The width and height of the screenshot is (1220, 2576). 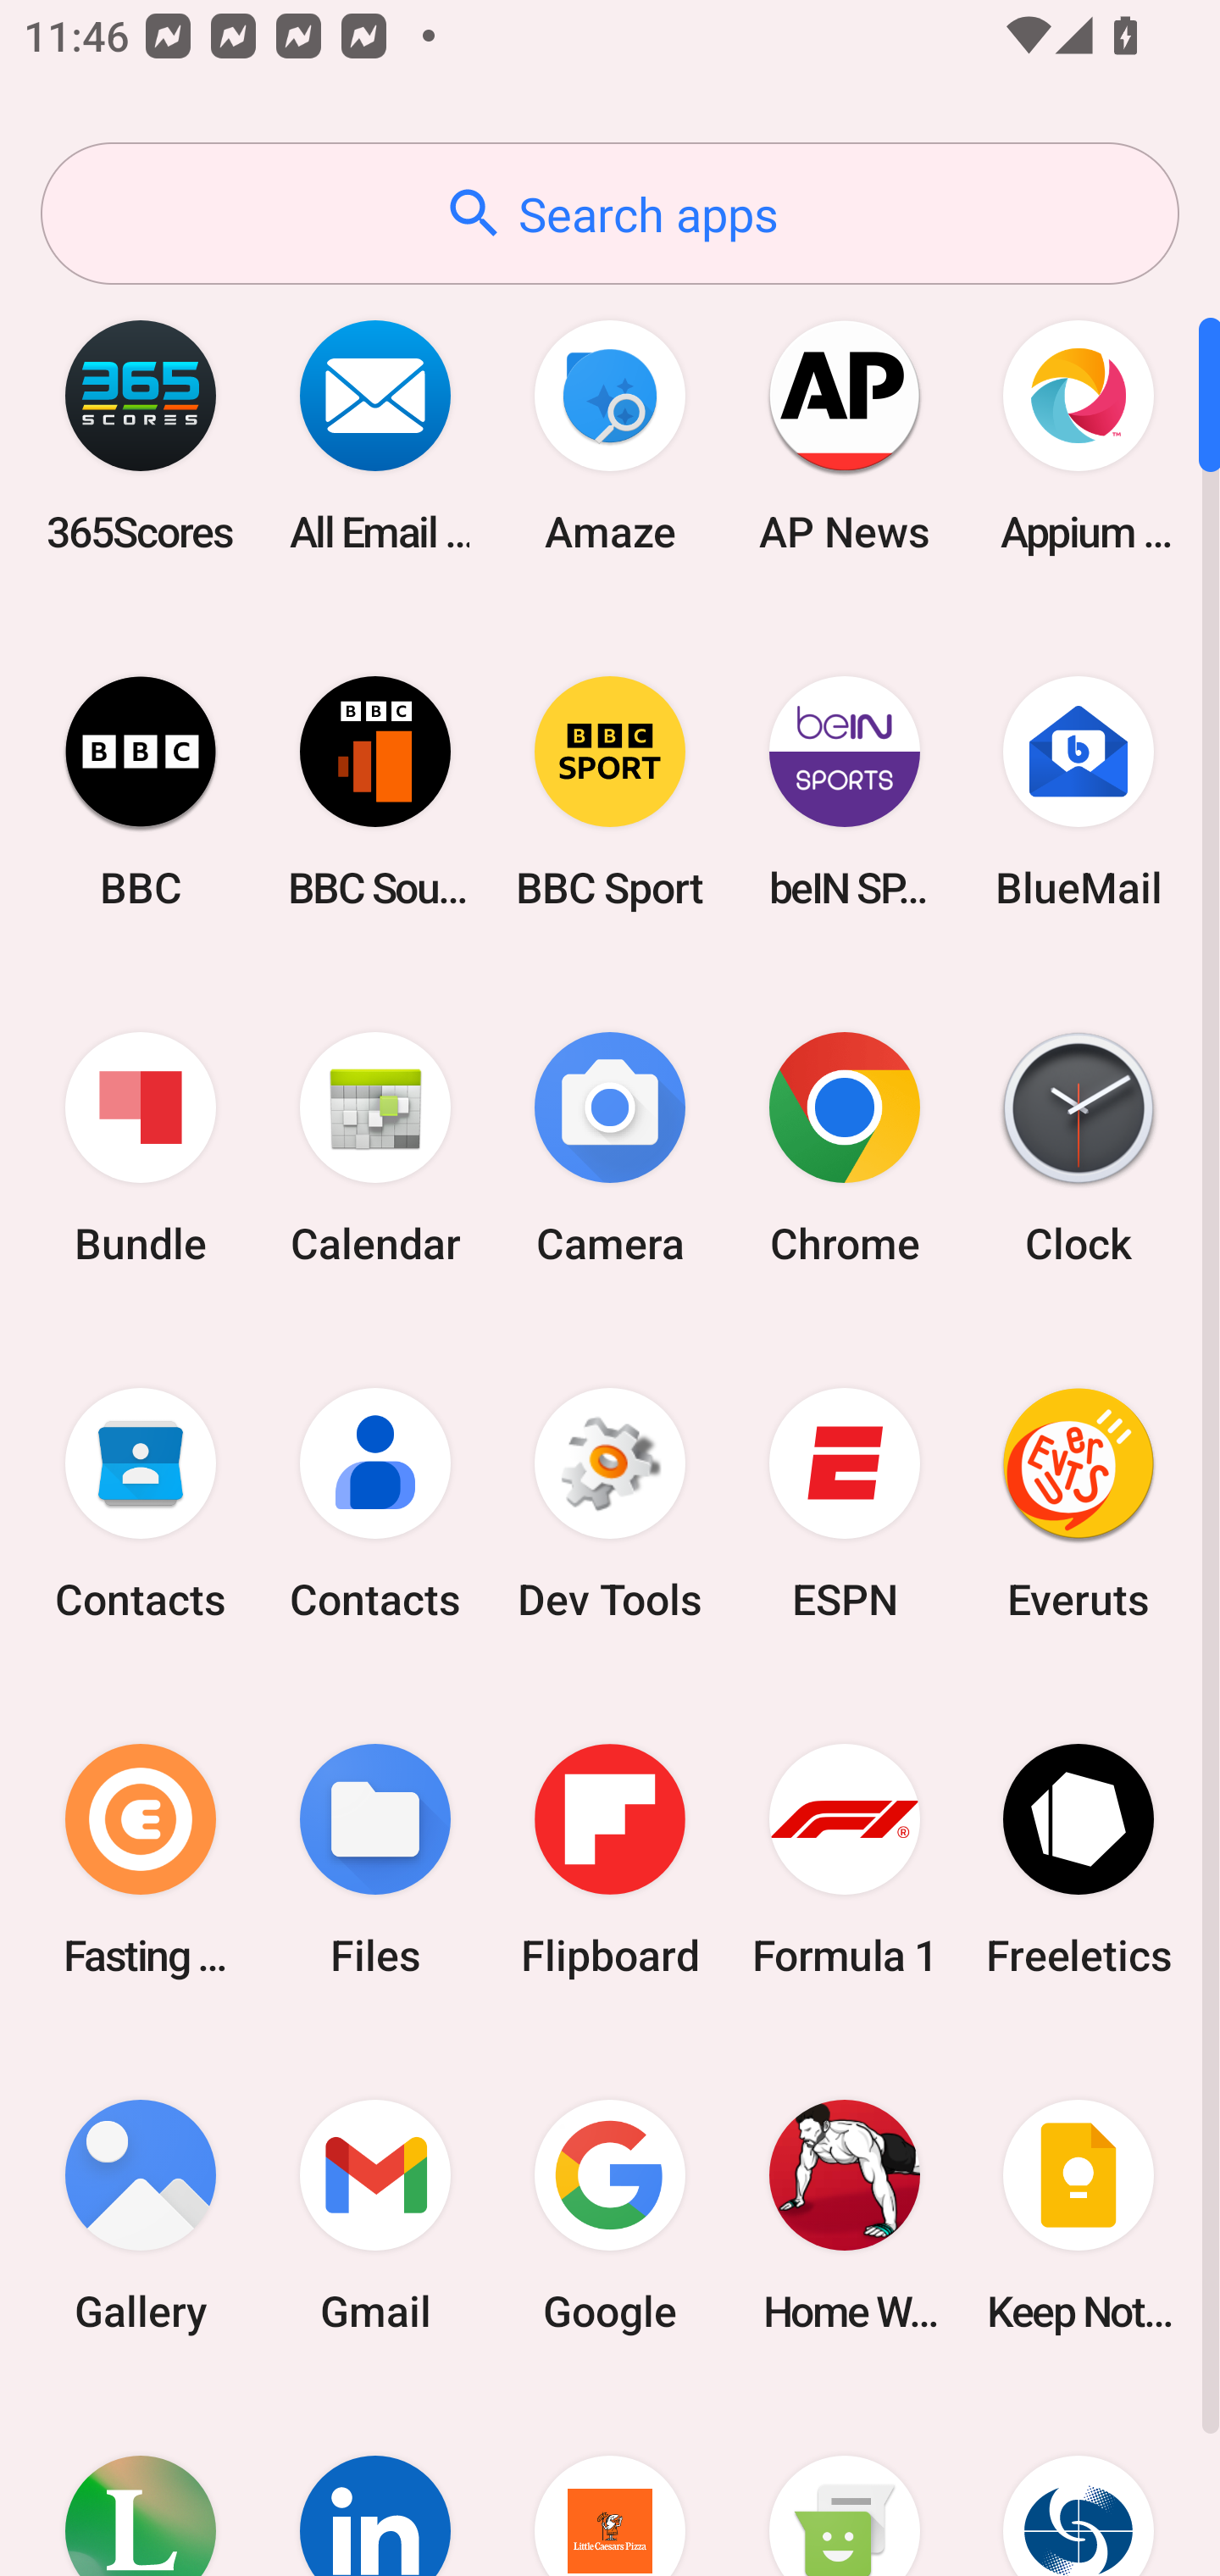 What do you see at coordinates (375, 1859) in the screenshot?
I see `Files` at bounding box center [375, 1859].